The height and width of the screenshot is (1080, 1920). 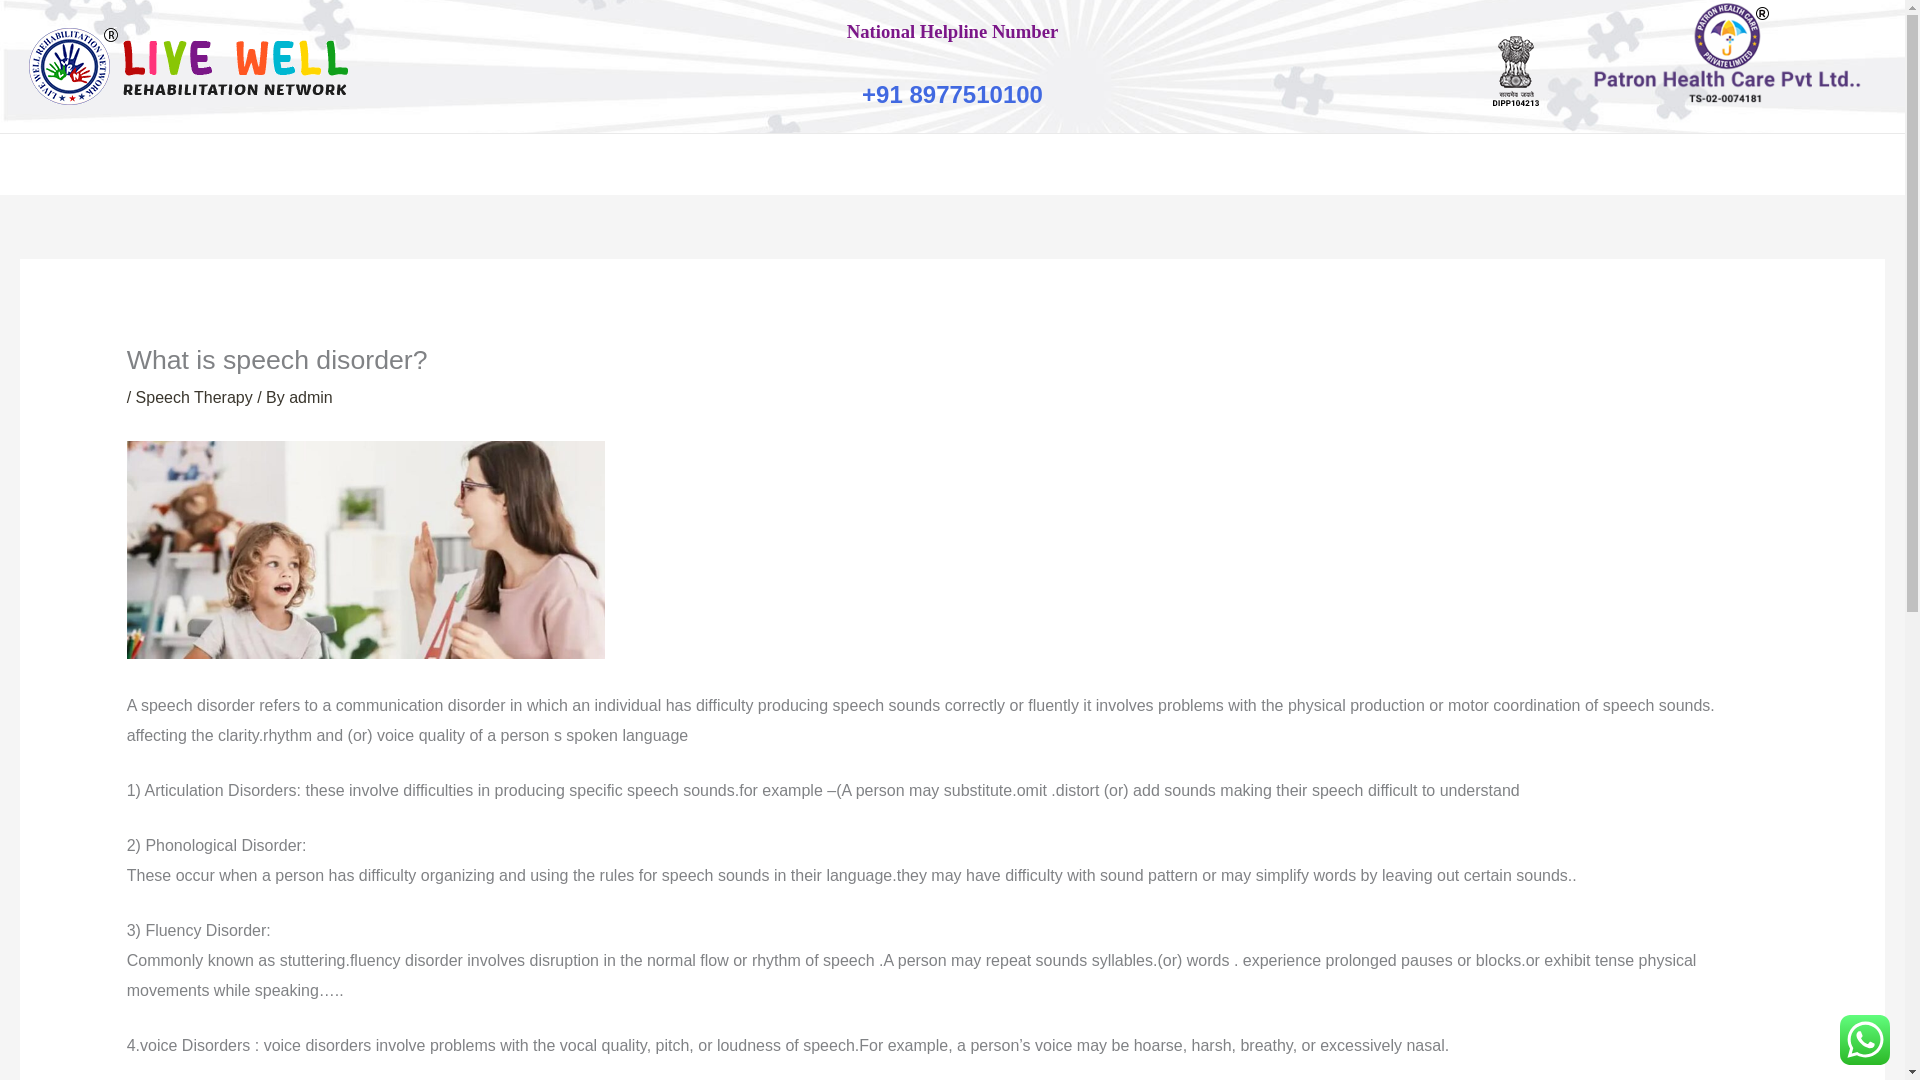 What do you see at coordinates (1448, 164) in the screenshot?
I see `Contact Us` at bounding box center [1448, 164].